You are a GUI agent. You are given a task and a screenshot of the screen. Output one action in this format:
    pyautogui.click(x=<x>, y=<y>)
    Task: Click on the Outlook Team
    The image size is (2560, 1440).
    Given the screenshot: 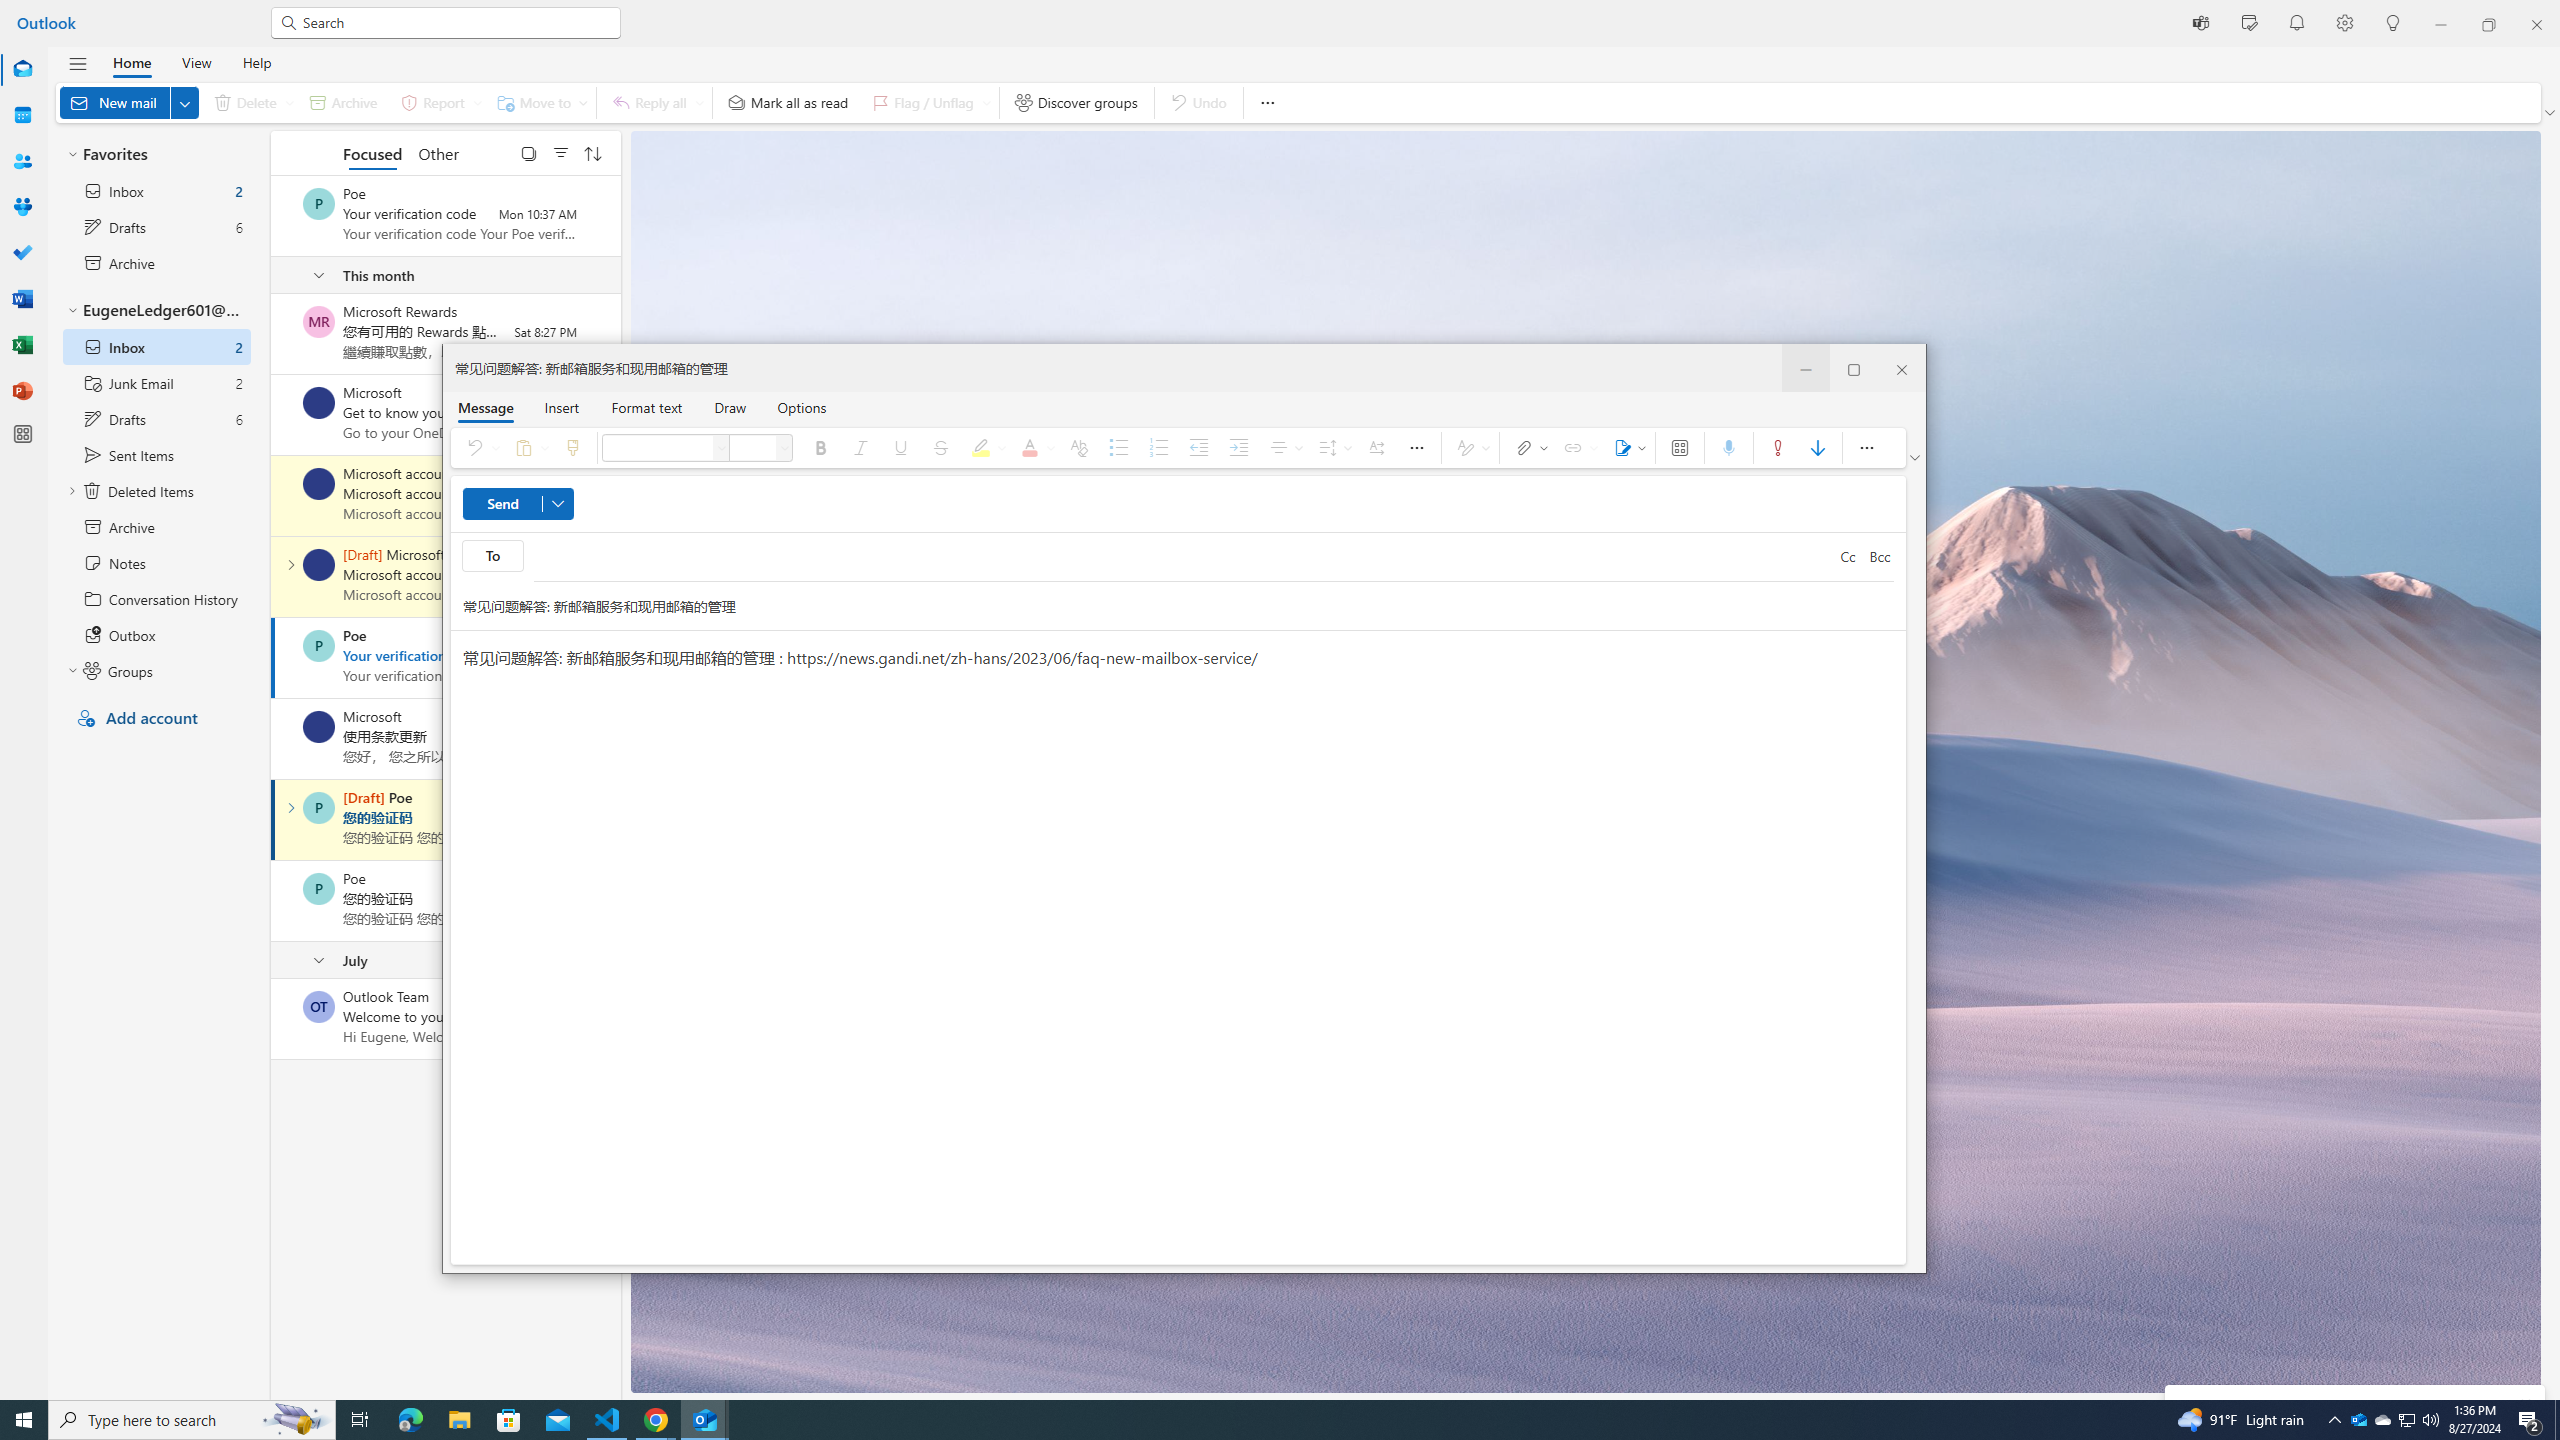 What is the action you would take?
    pyautogui.click(x=256, y=62)
    